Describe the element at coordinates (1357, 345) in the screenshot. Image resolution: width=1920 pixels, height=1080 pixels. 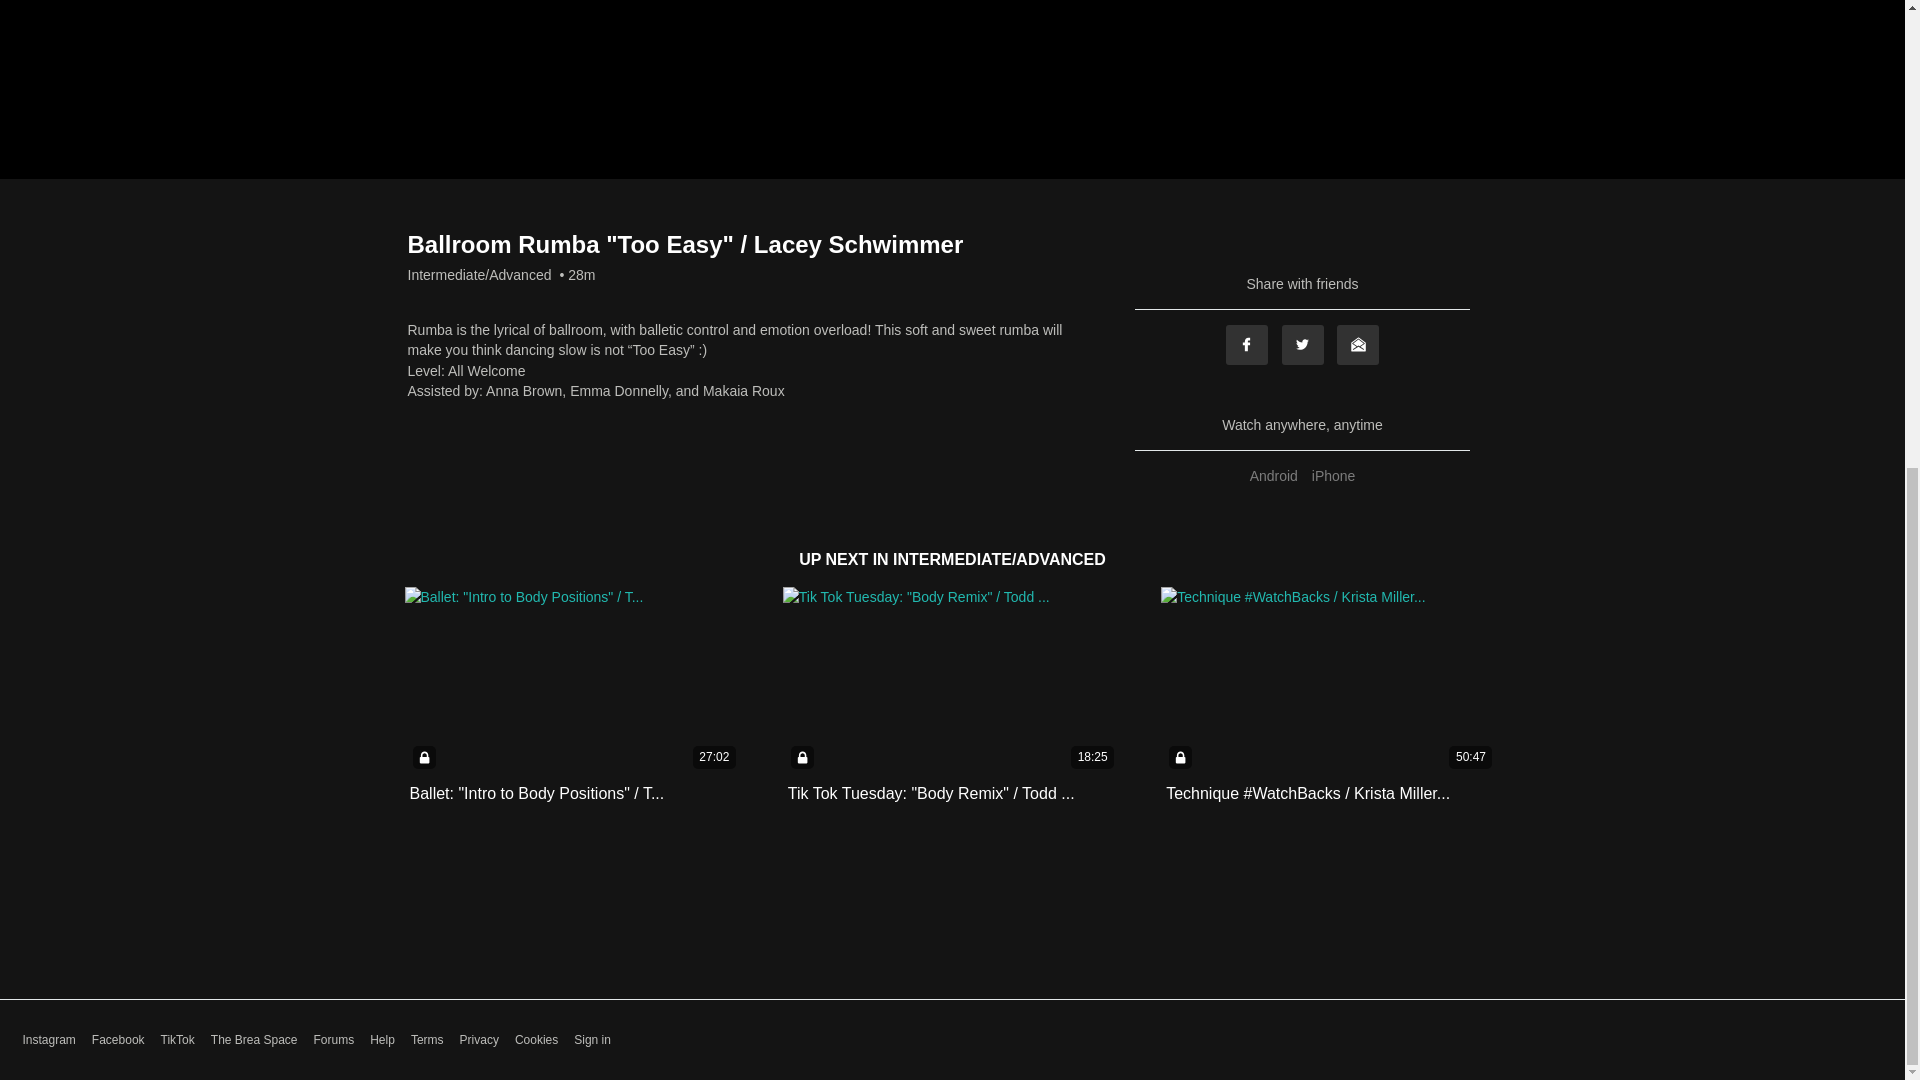
I see `Email` at that location.